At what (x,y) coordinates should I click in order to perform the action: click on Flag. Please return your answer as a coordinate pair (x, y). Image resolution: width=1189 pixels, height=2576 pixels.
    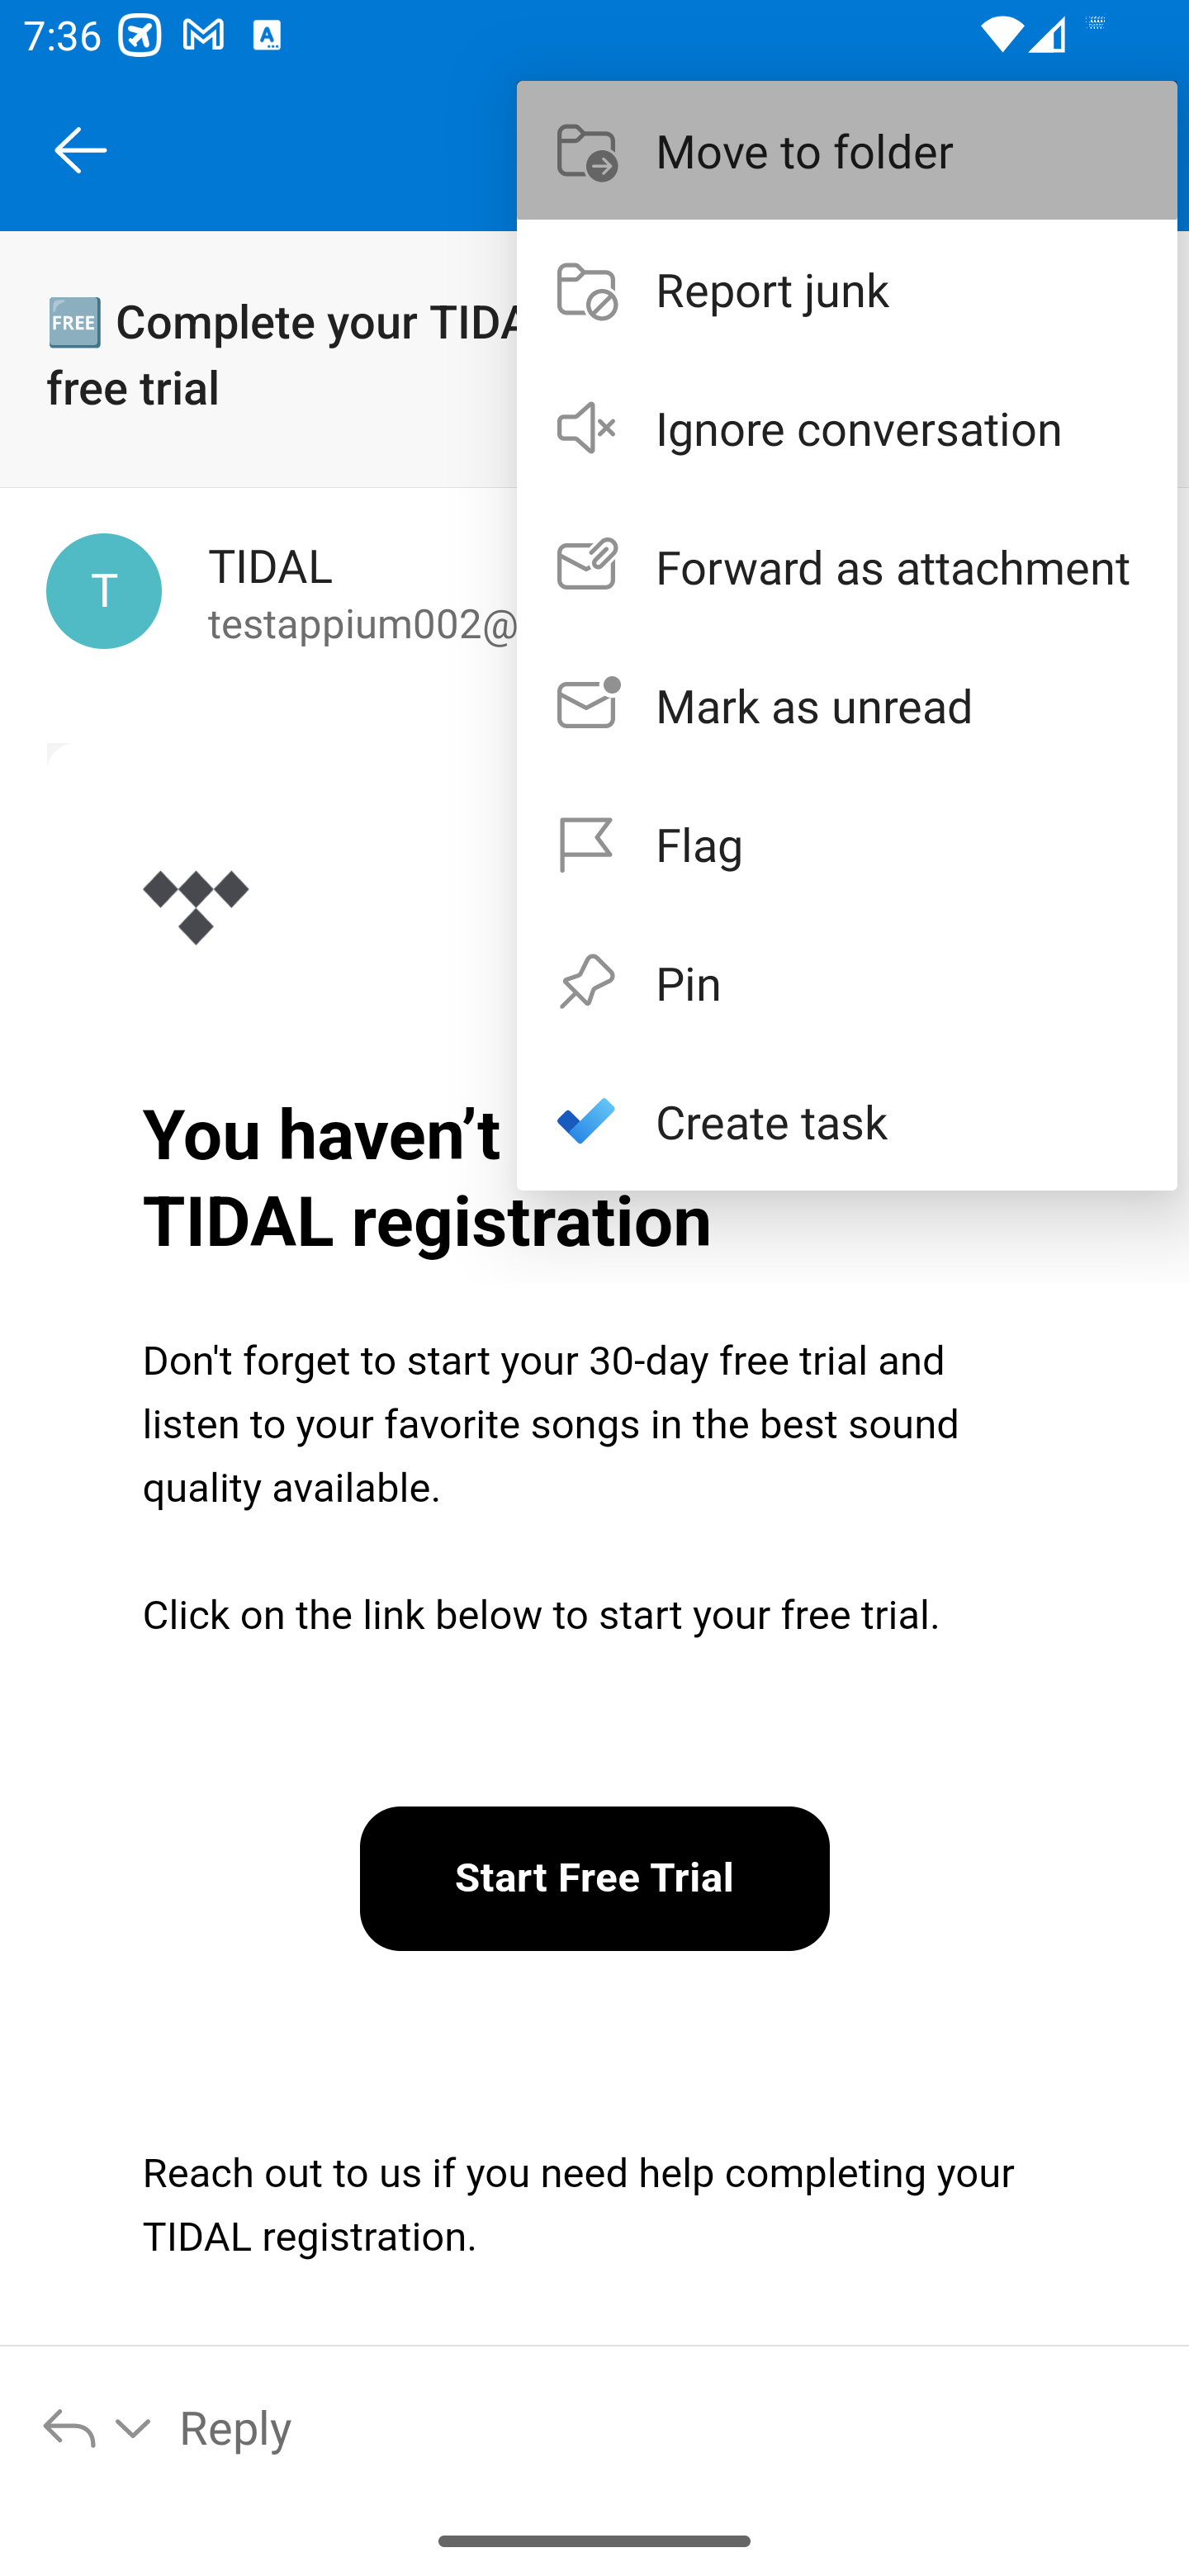
    Looking at the image, I should click on (847, 844).